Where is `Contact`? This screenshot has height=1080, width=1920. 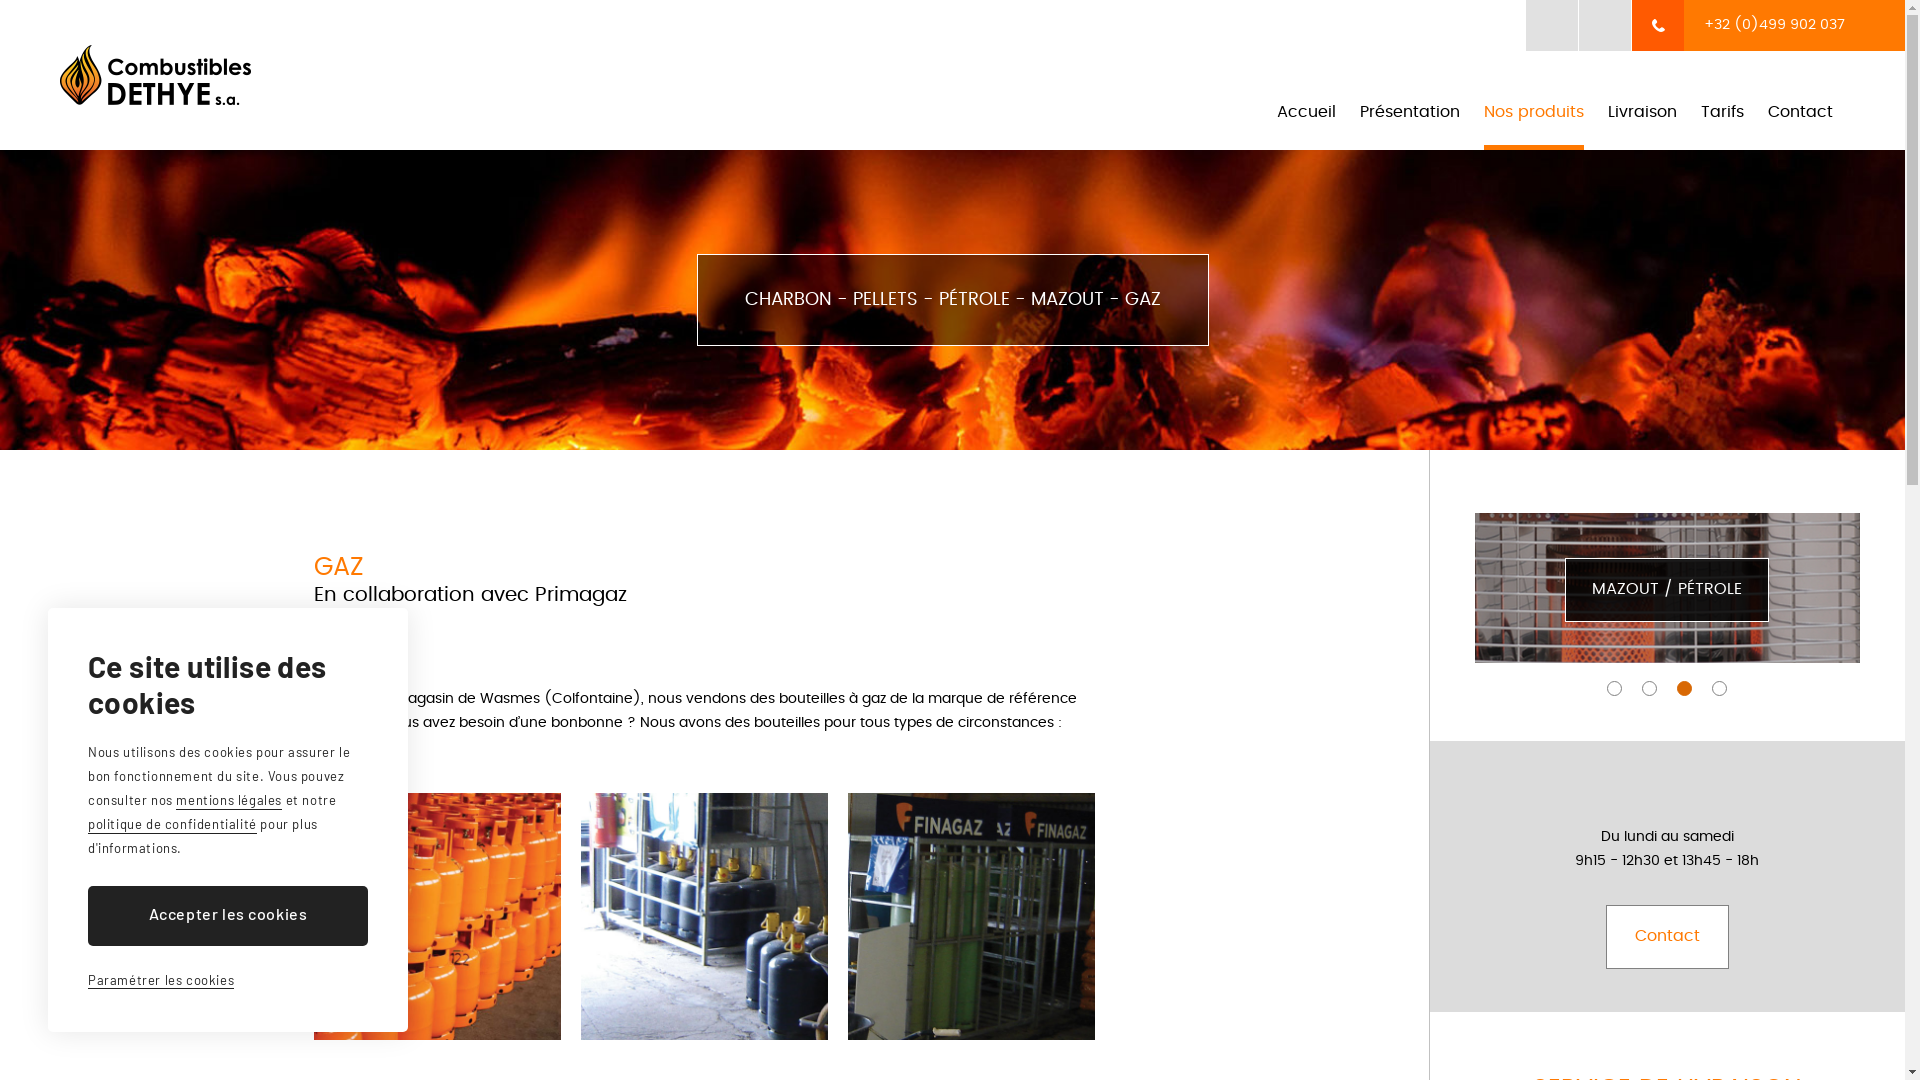
Contact is located at coordinates (1800, 120).